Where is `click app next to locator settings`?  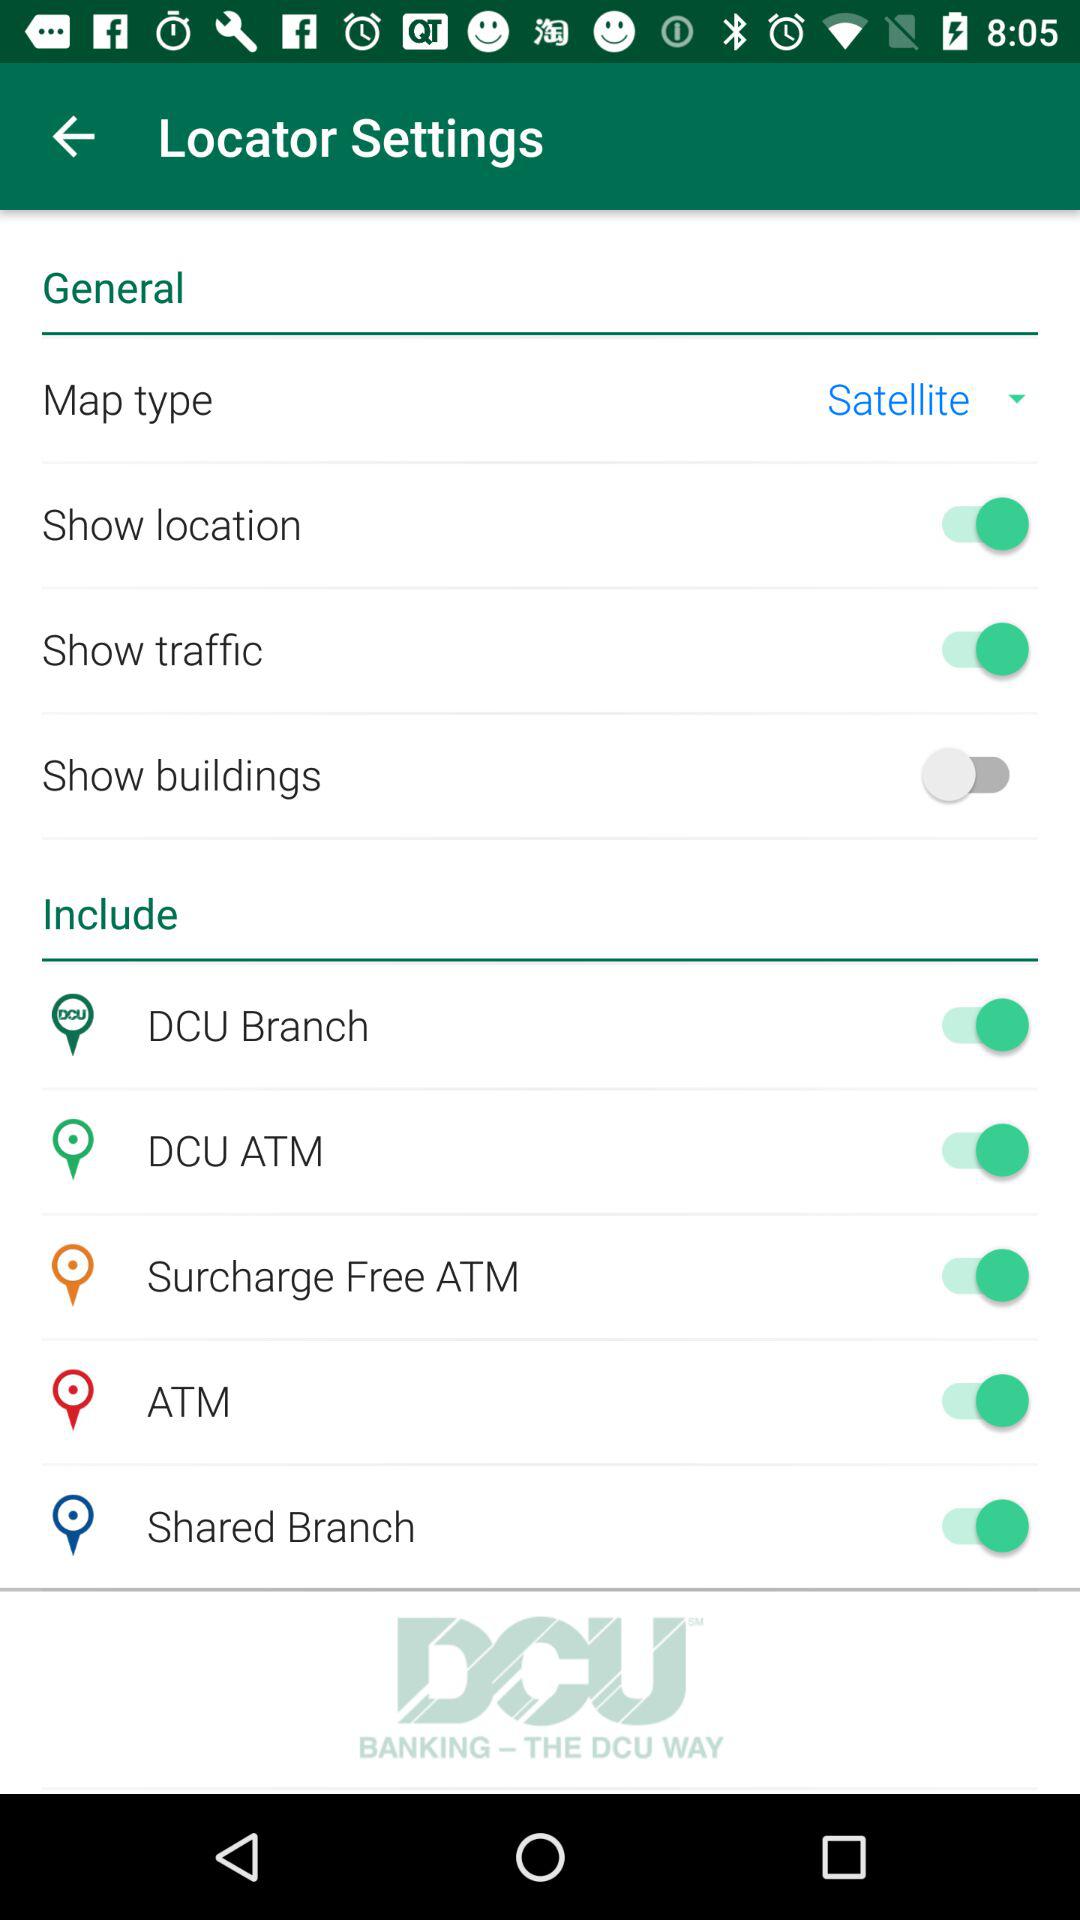
click app next to locator settings is located at coordinates (73, 136).